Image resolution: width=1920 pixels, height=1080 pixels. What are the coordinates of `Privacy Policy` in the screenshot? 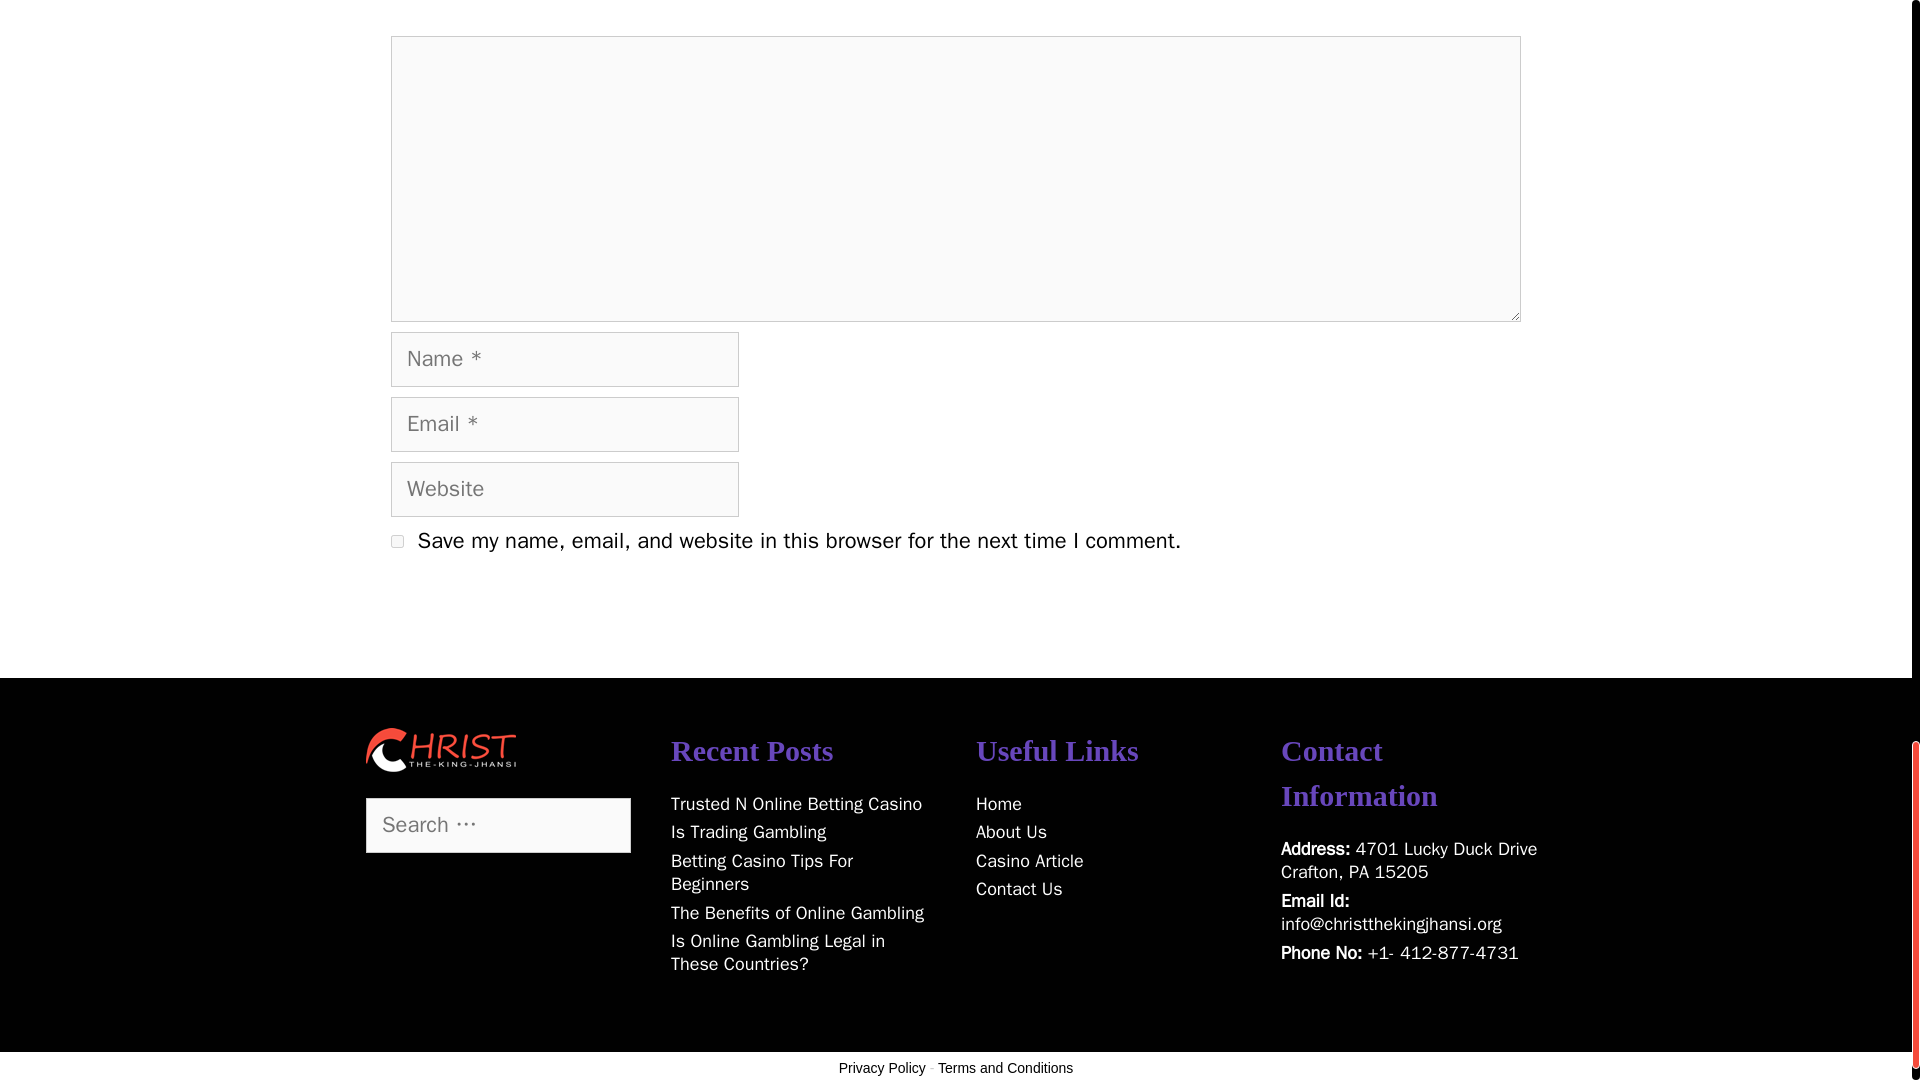 It's located at (882, 1067).